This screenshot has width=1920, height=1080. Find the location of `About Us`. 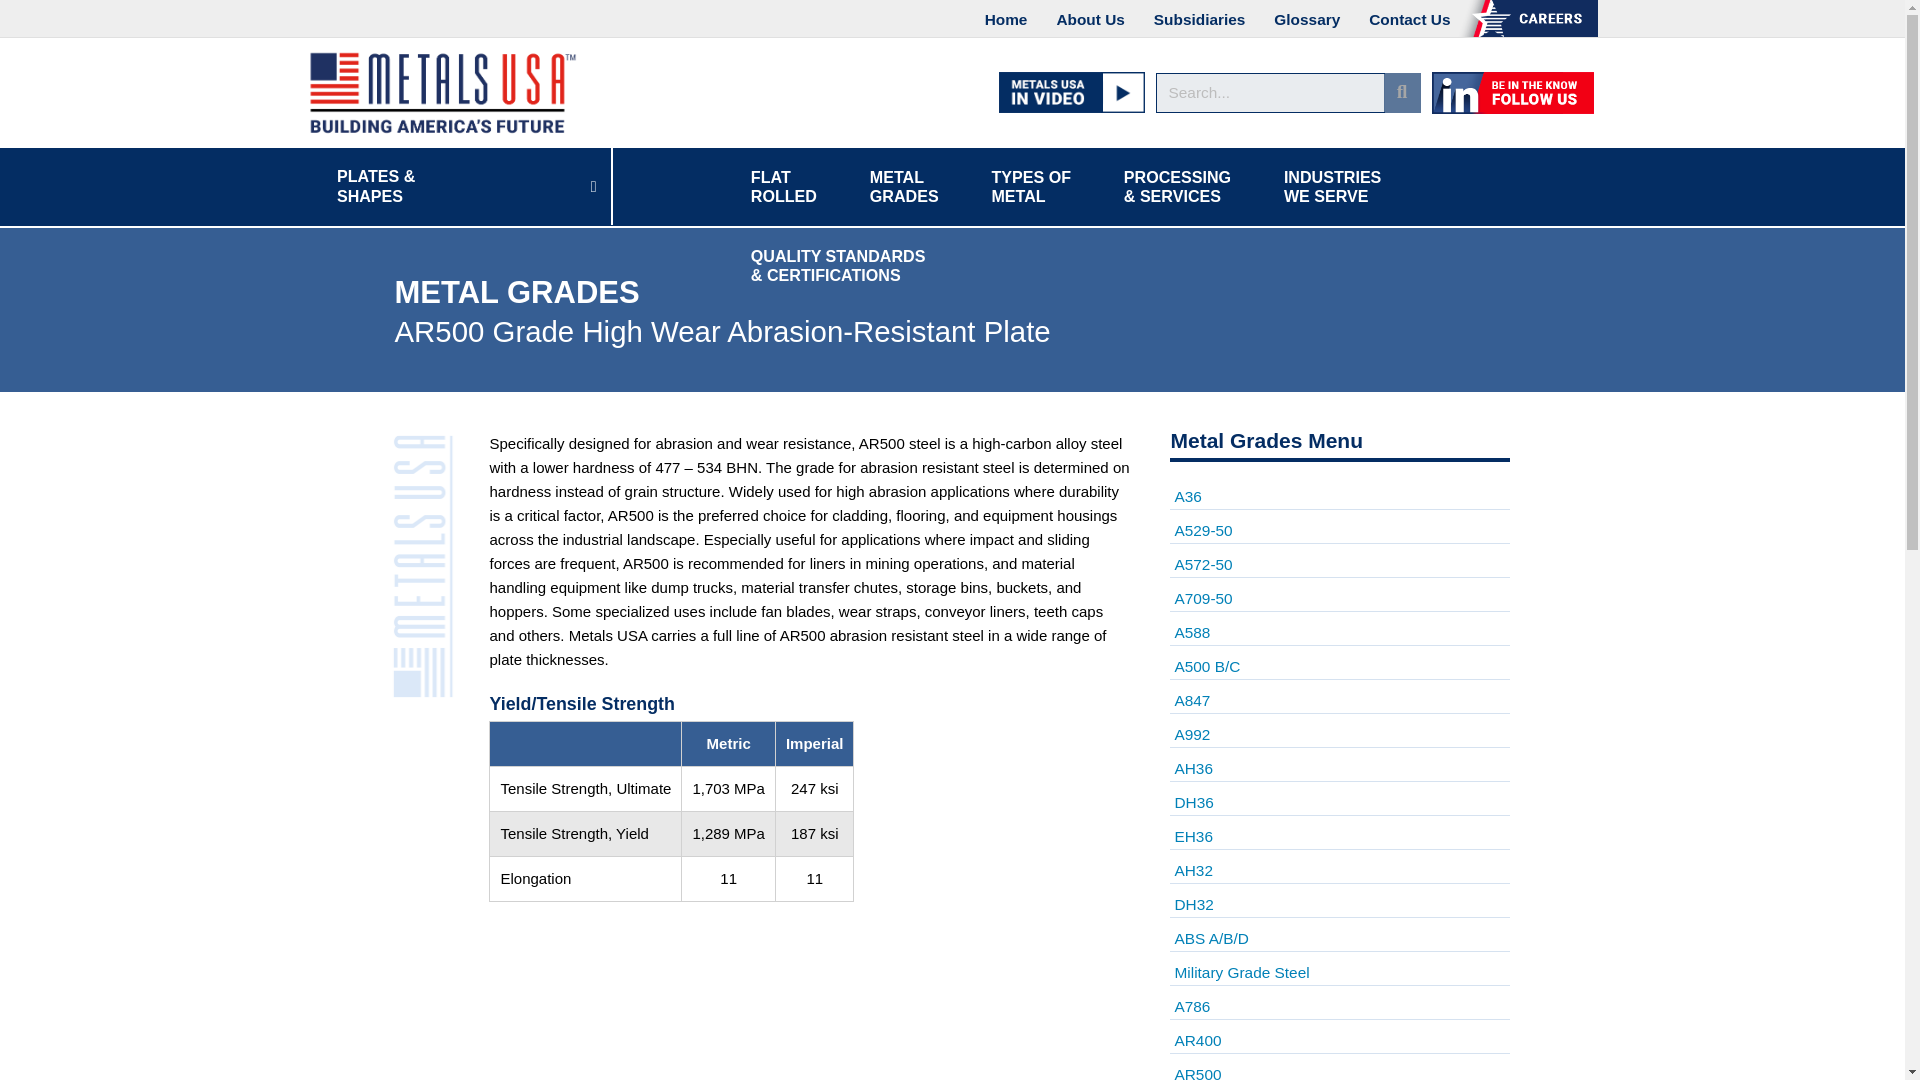

About Us is located at coordinates (1090, 20).